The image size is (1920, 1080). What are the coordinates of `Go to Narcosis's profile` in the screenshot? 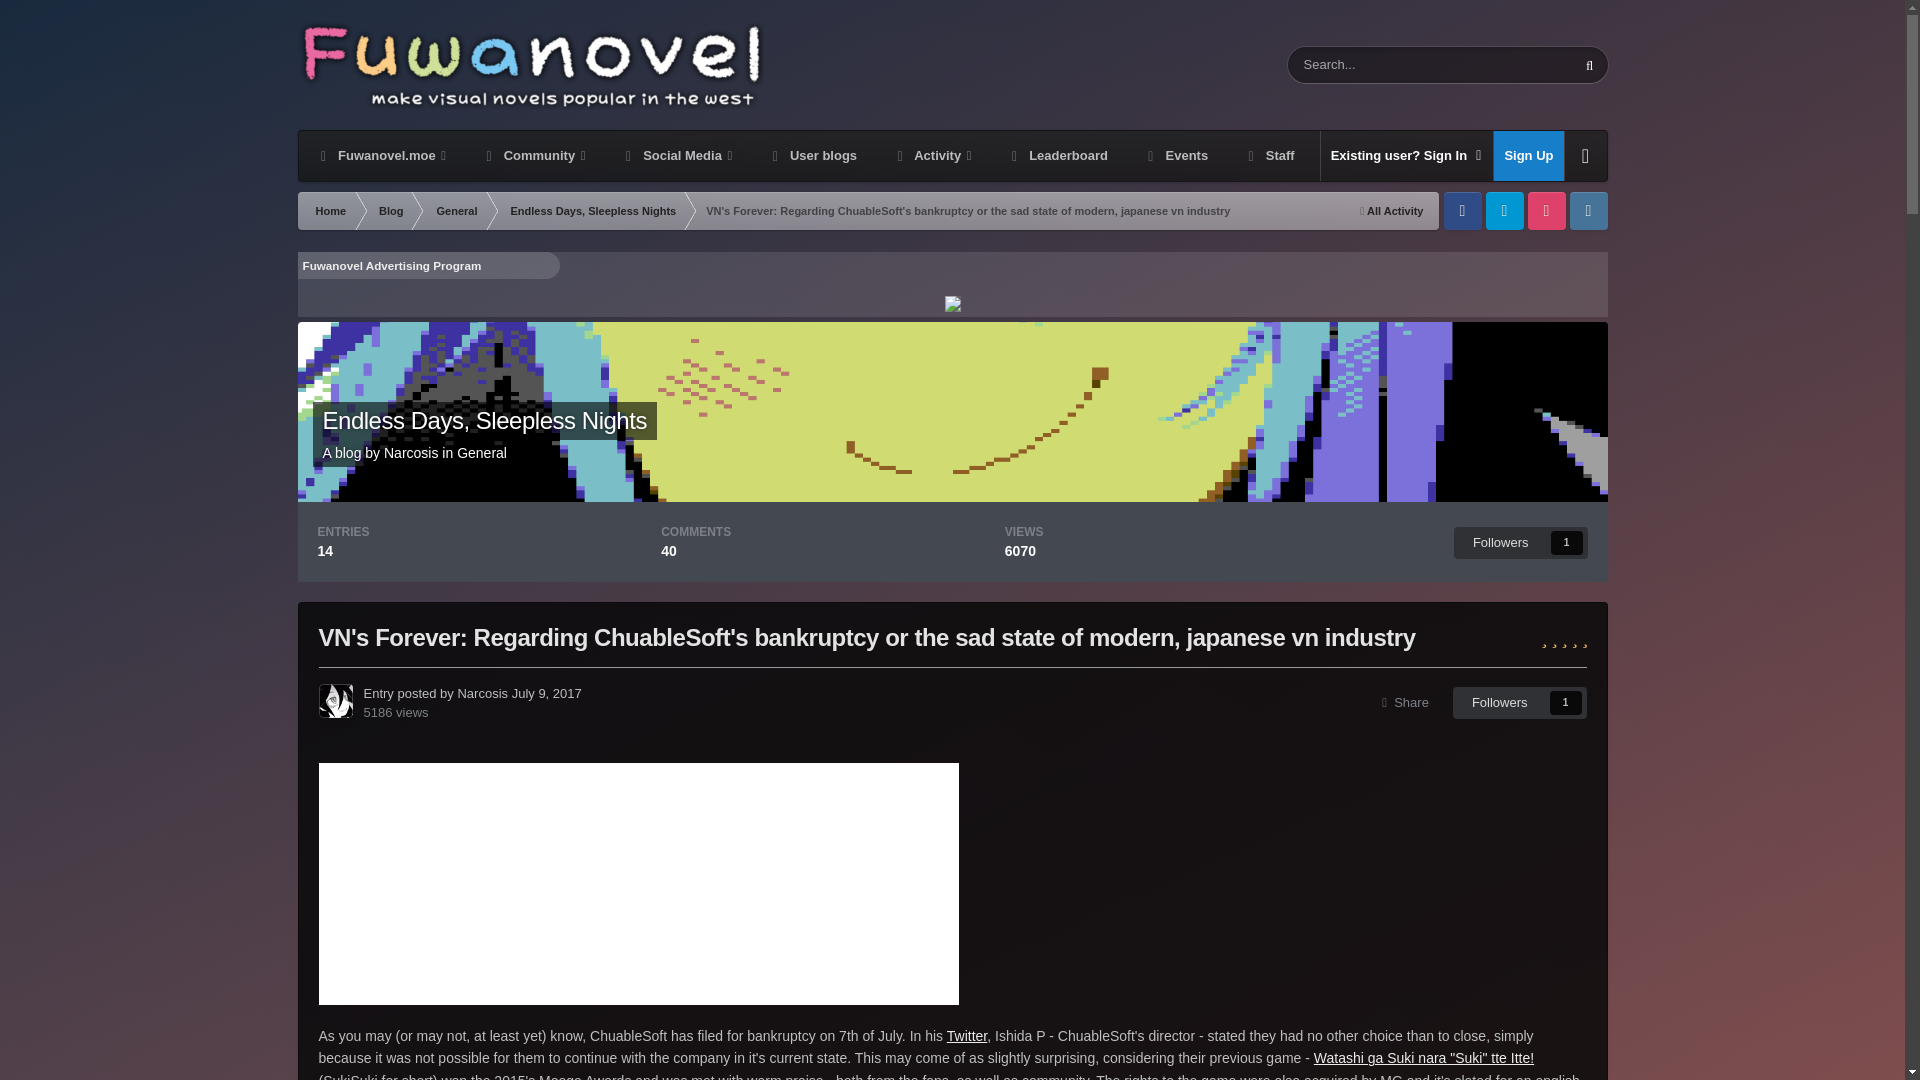 It's located at (334, 700).